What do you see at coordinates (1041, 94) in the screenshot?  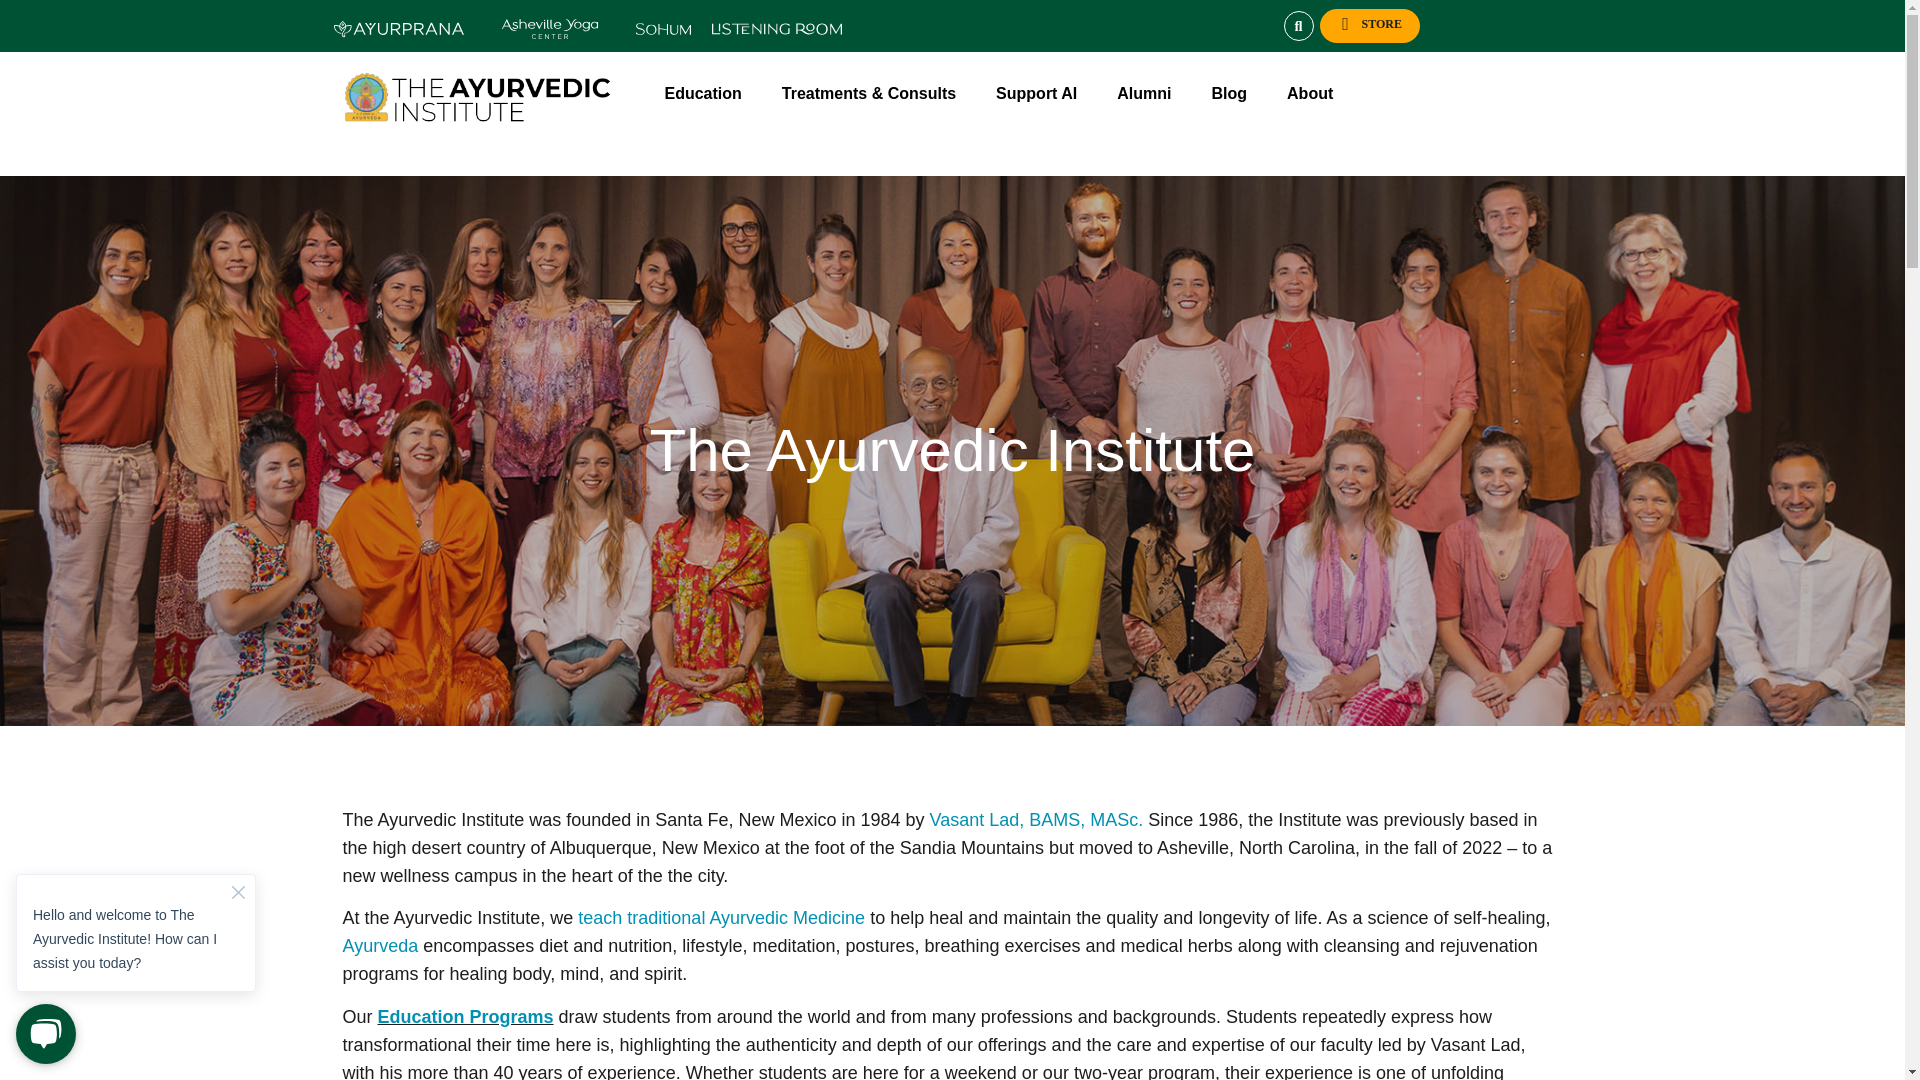 I see `Support AI` at bounding box center [1041, 94].